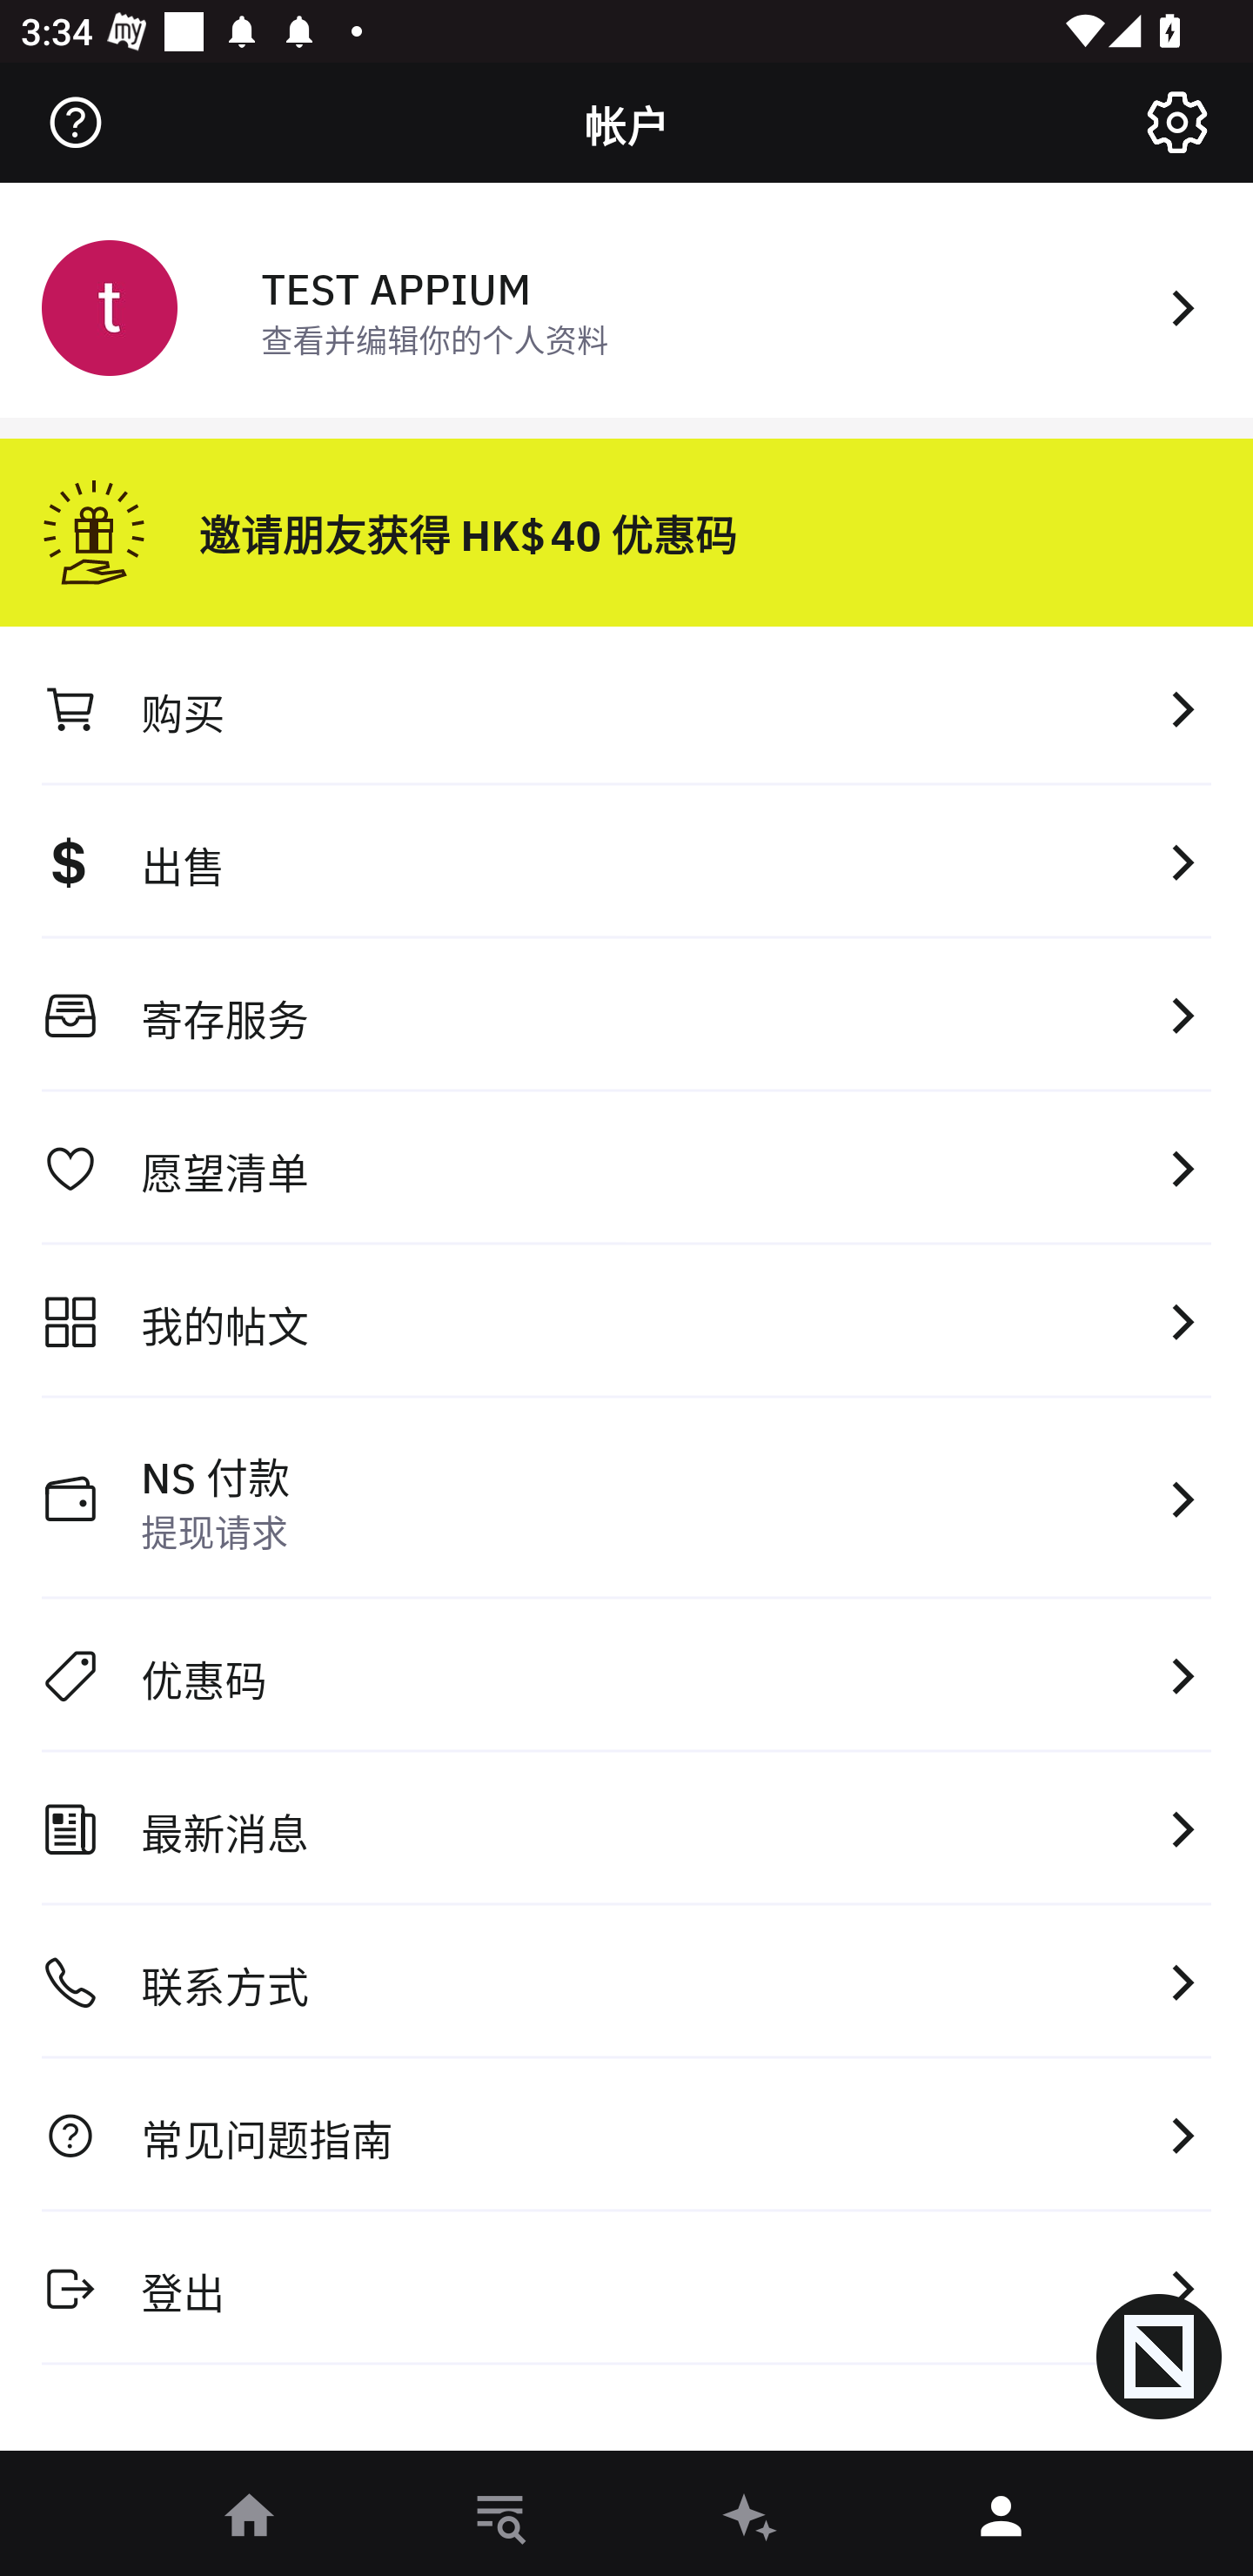 This screenshot has width=1253, height=2576. Describe the element at coordinates (251, 2518) in the screenshot. I see `󰋜` at that location.